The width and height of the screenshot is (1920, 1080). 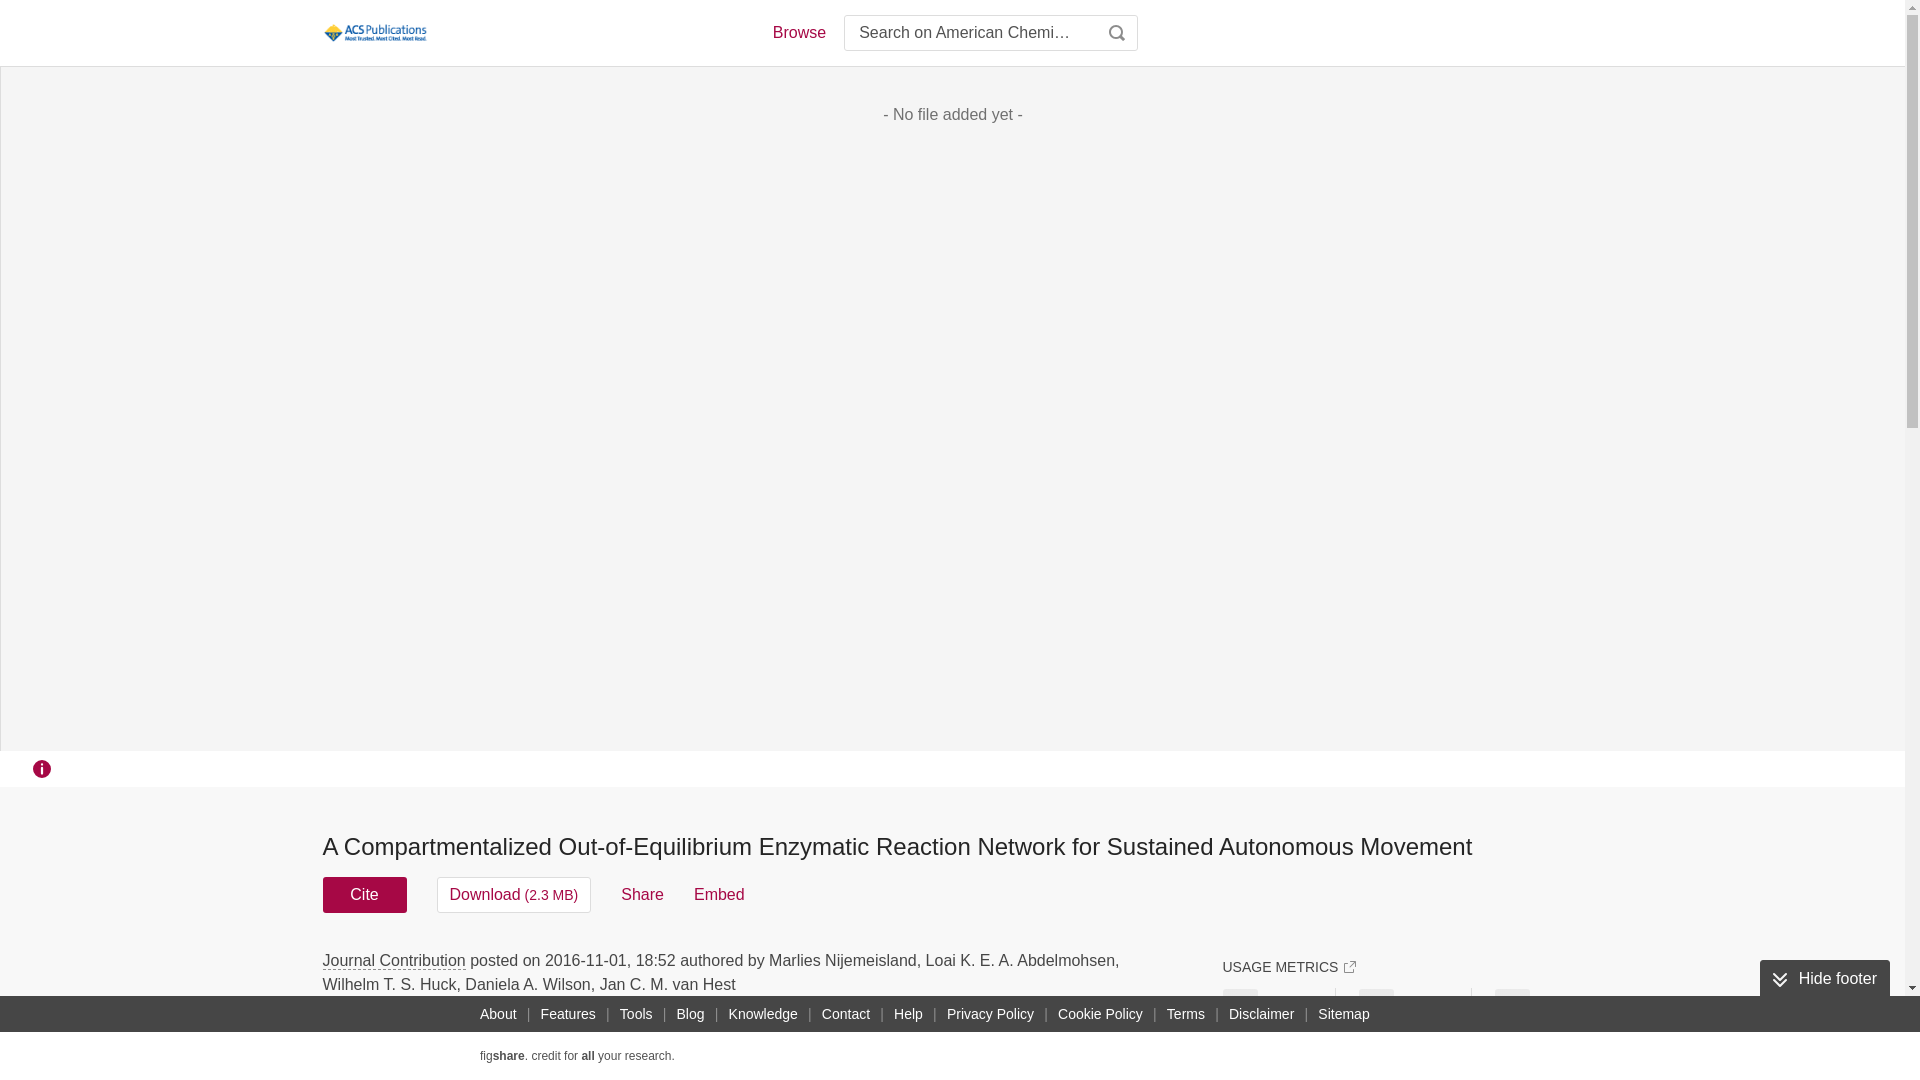 I want to click on Hide footer, so click(x=1824, y=978).